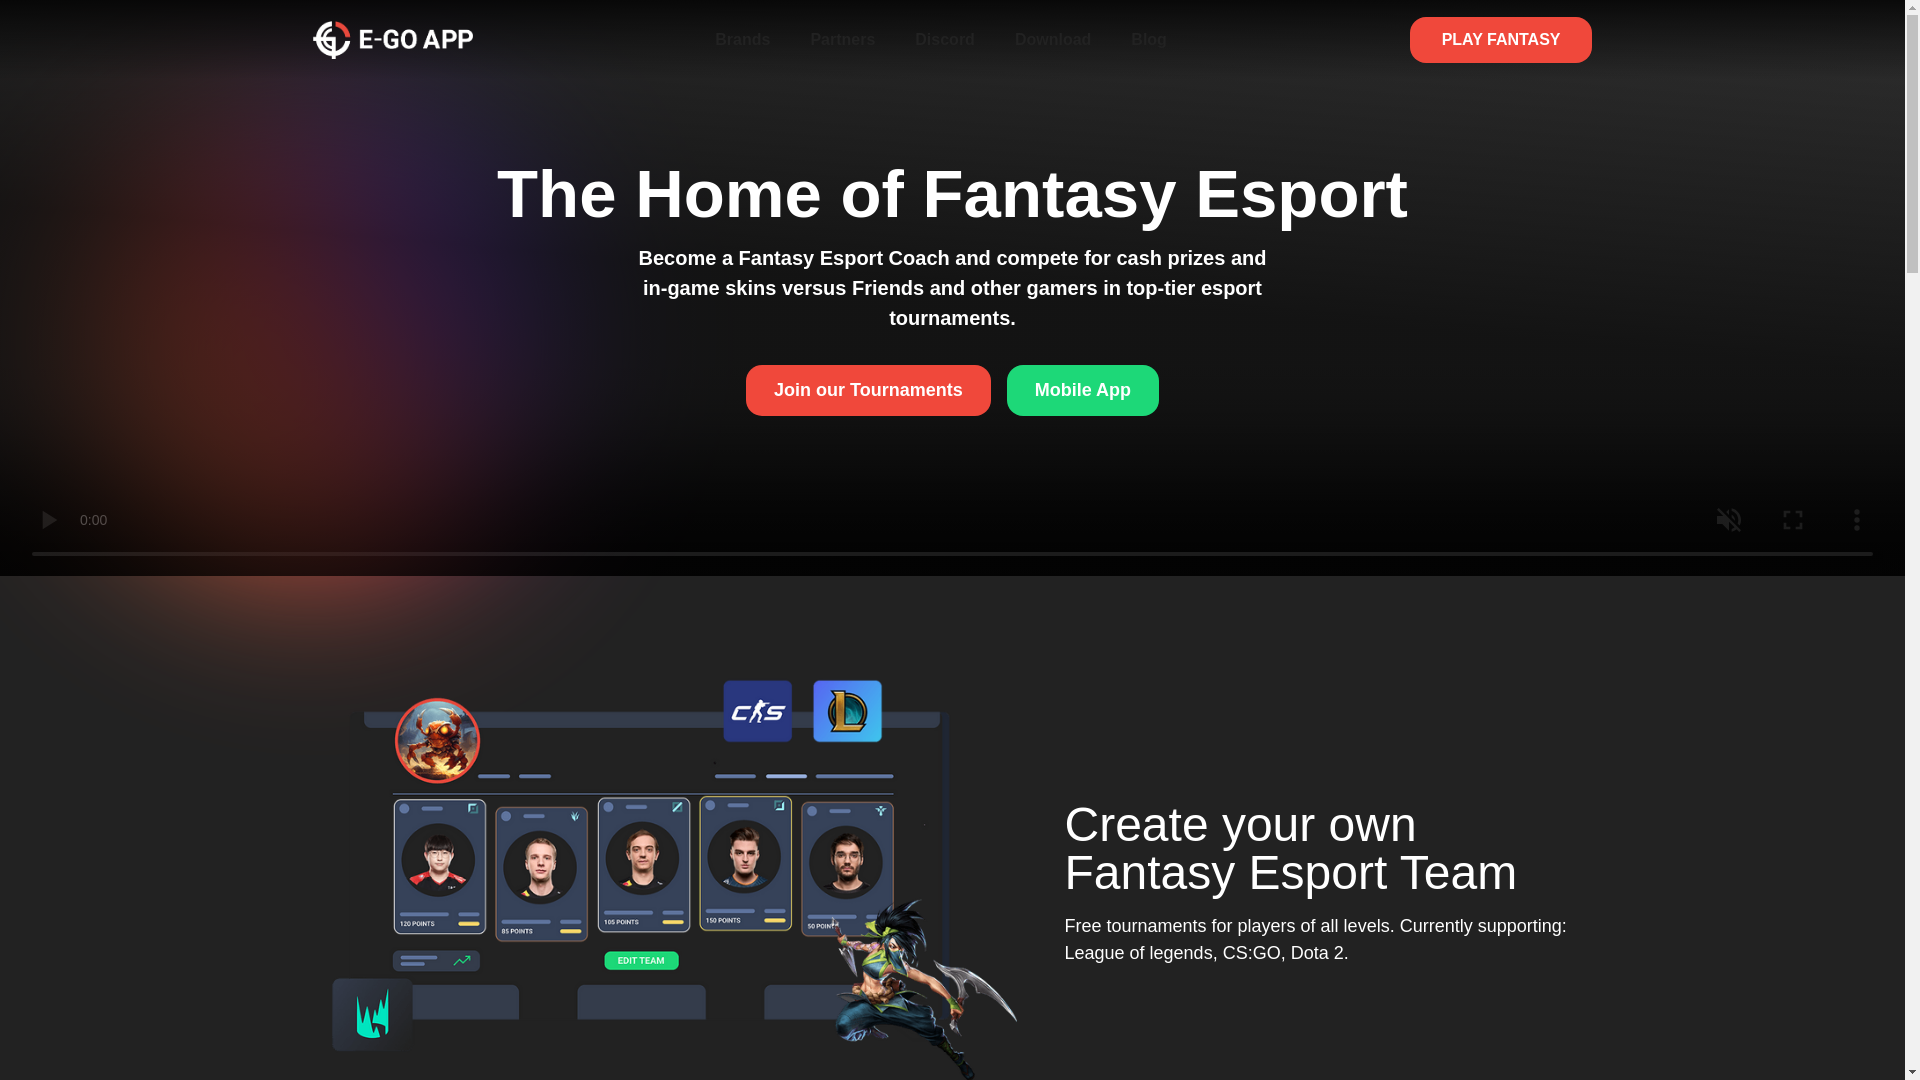 This screenshot has height=1080, width=1920. Describe the element at coordinates (1148, 40) in the screenshot. I see `Blog` at that location.